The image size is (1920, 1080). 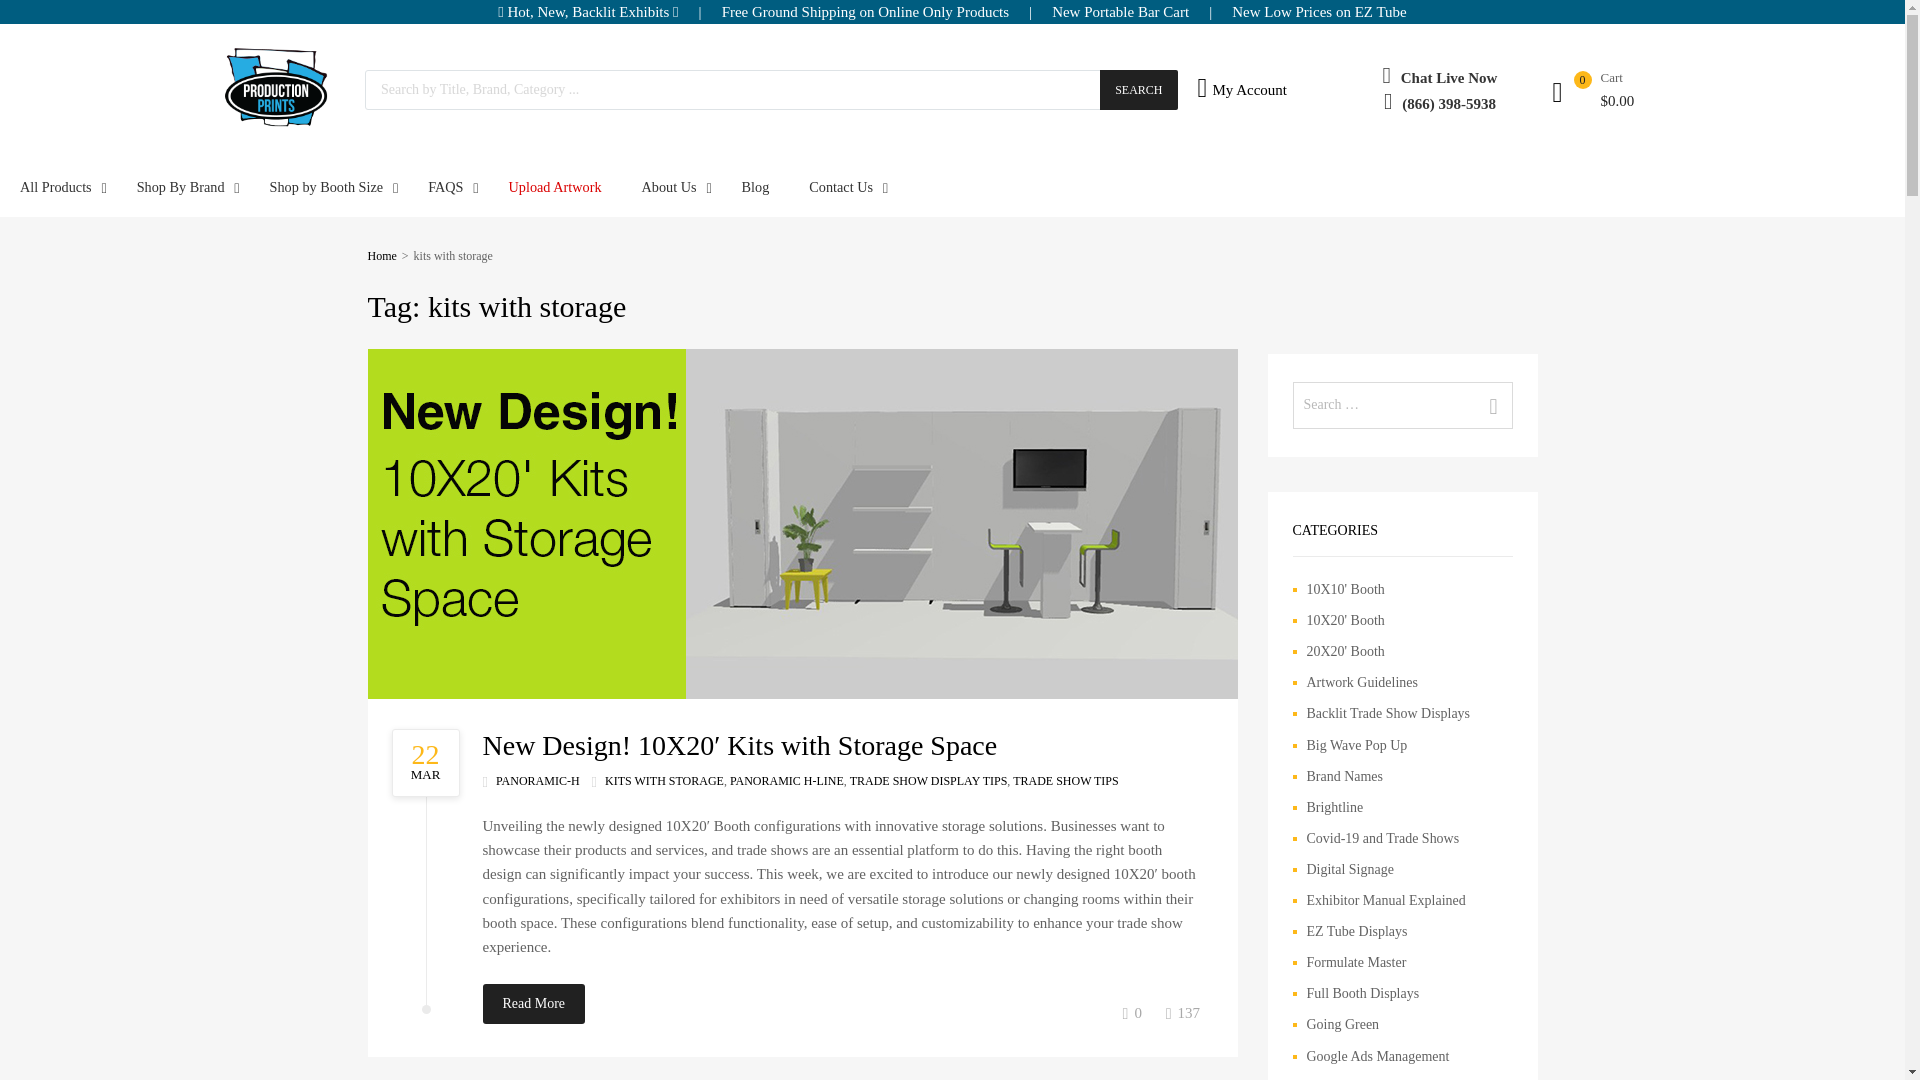 What do you see at coordinates (278, 122) in the screenshot?
I see `Production Prints` at bounding box center [278, 122].